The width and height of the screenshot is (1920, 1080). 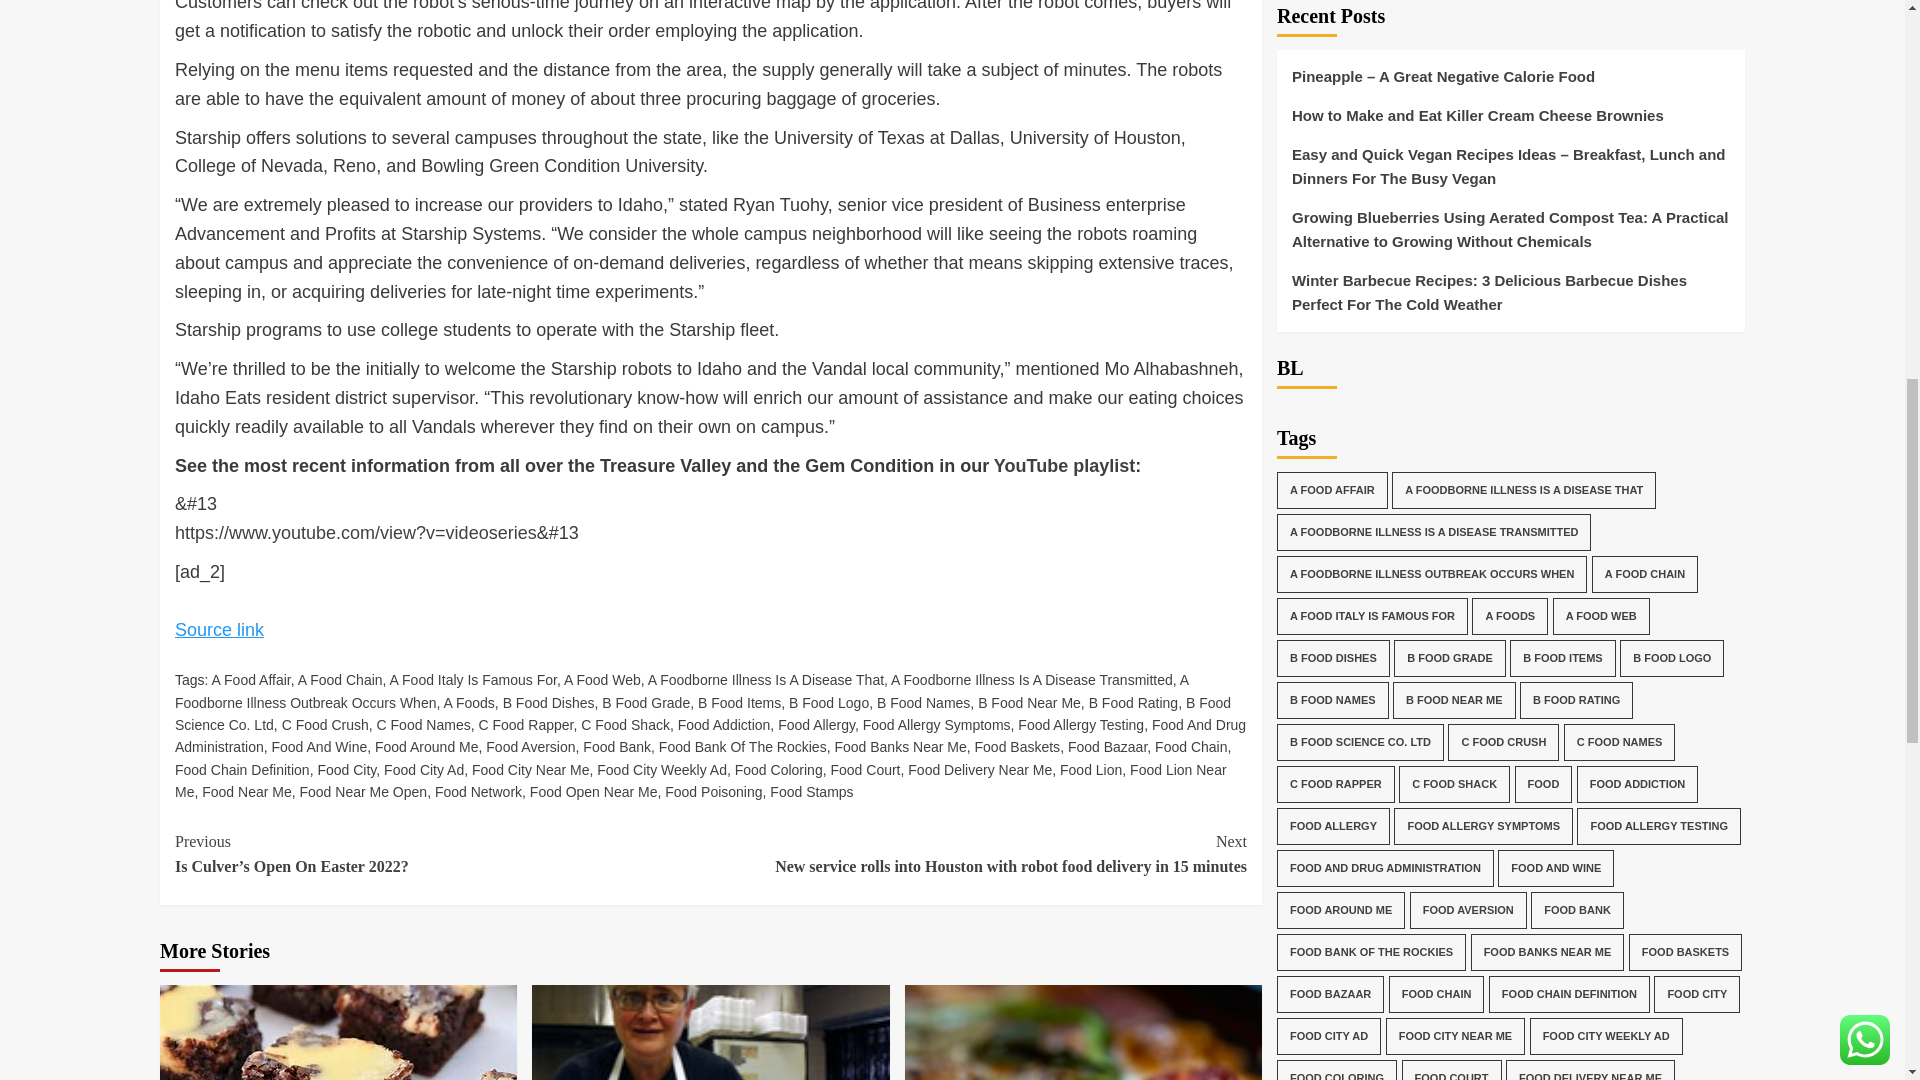 What do you see at coordinates (340, 679) in the screenshot?
I see `A Food Chain` at bounding box center [340, 679].